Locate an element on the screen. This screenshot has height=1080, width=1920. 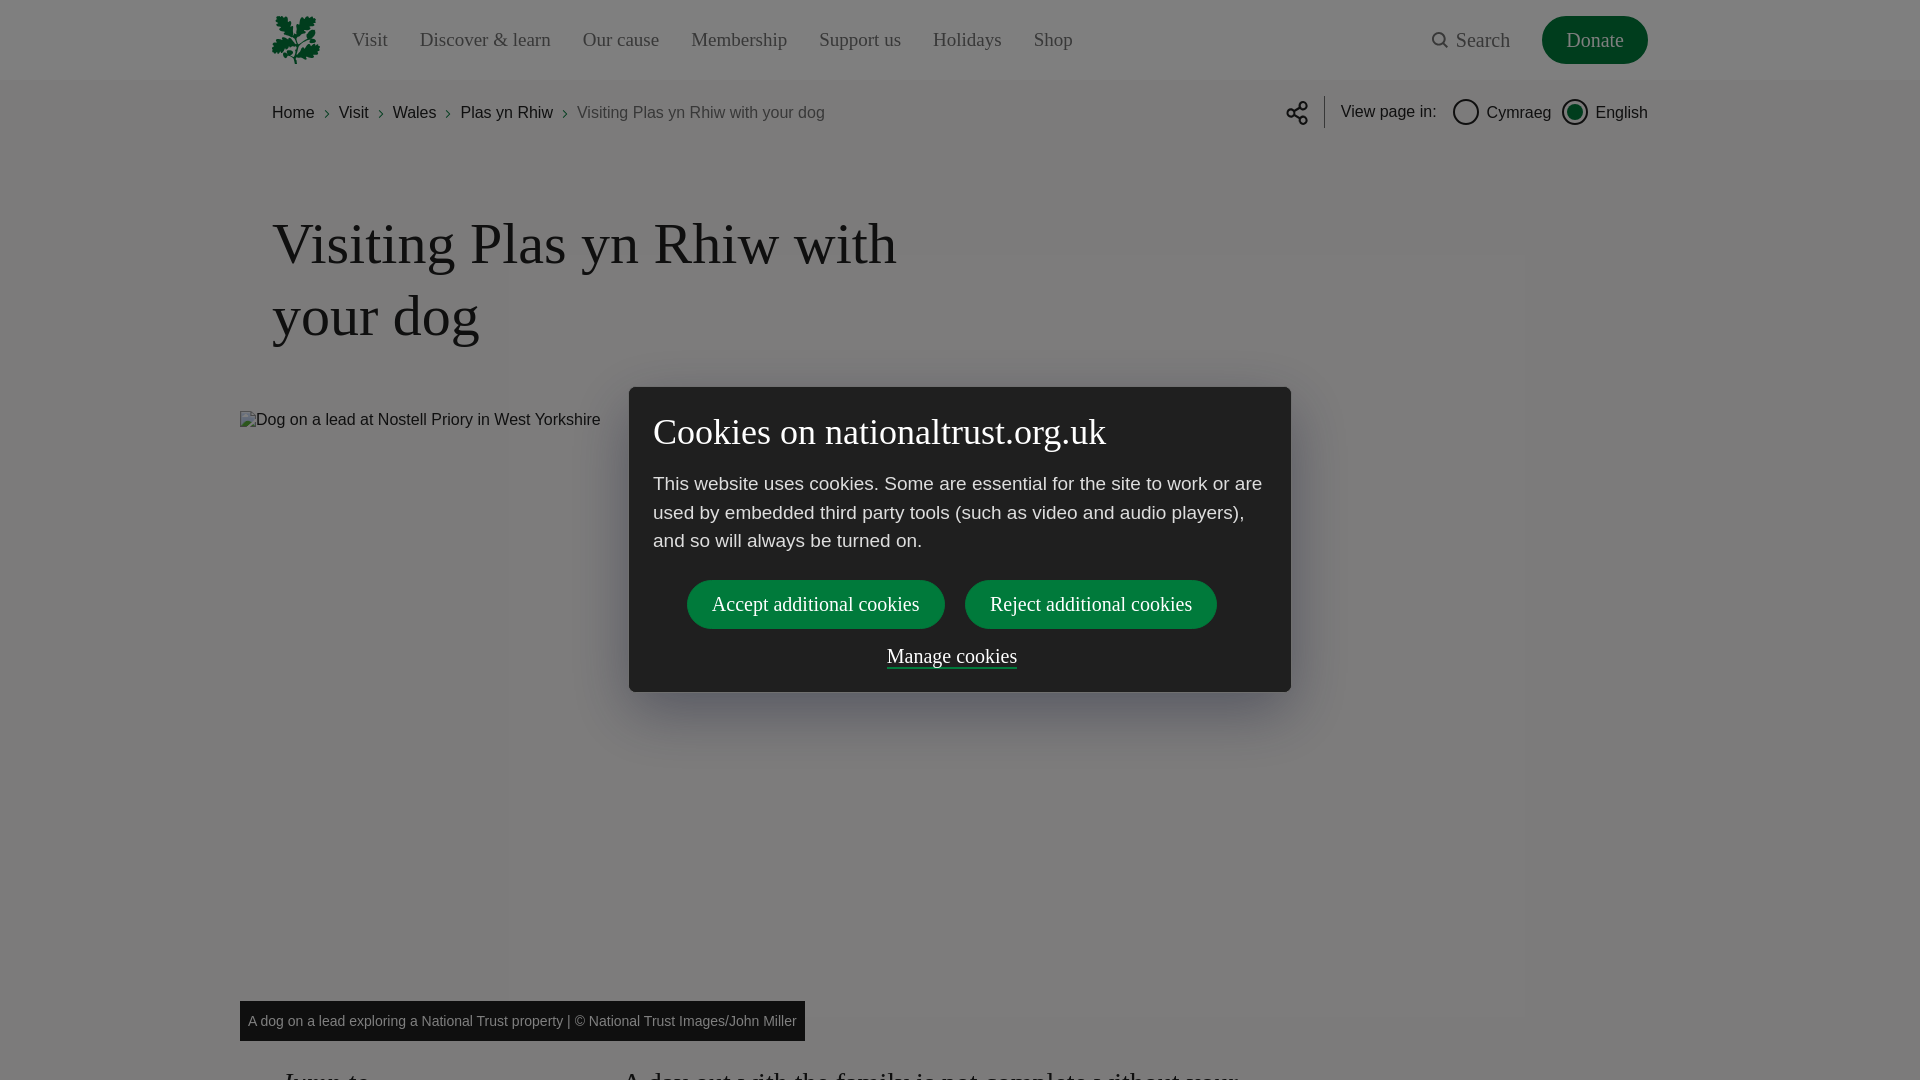
Membership is located at coordinates (739, 40).